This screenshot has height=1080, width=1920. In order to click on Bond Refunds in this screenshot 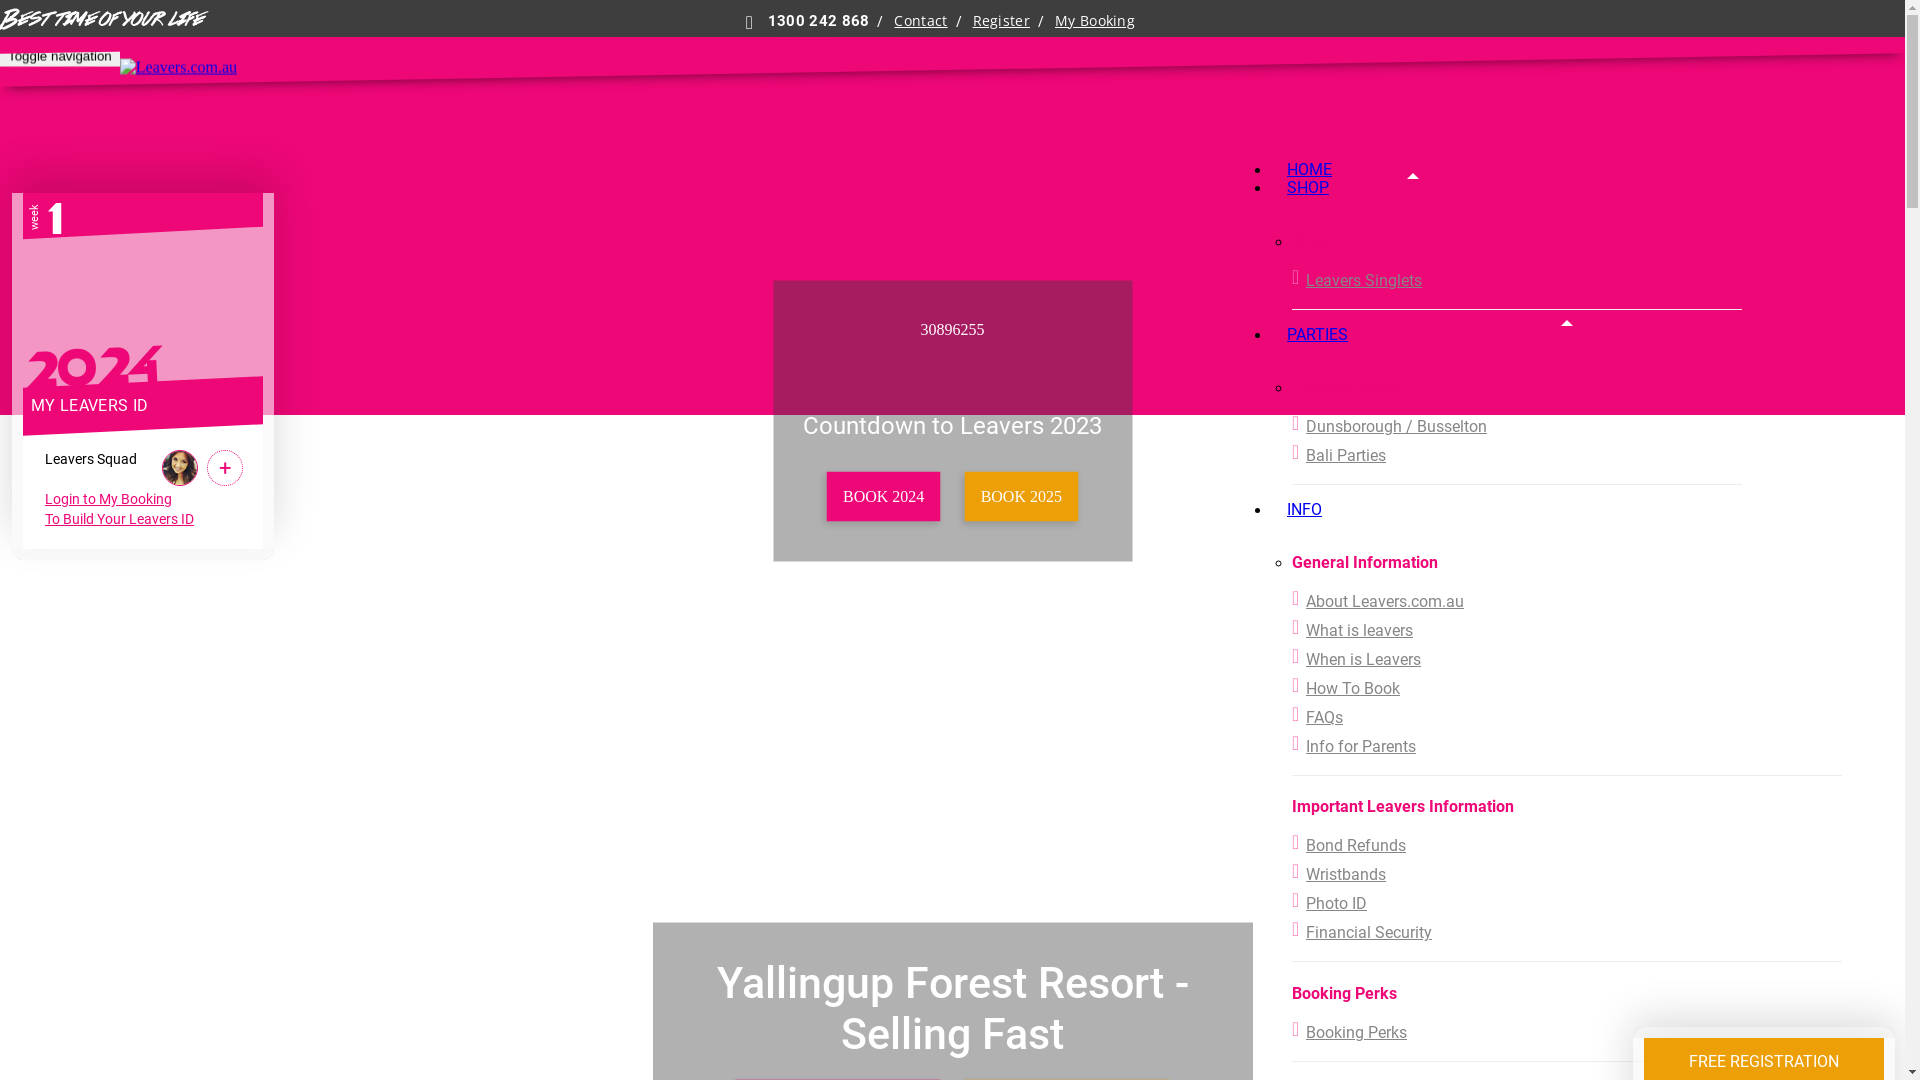, I will do `click(1567, 846)`.